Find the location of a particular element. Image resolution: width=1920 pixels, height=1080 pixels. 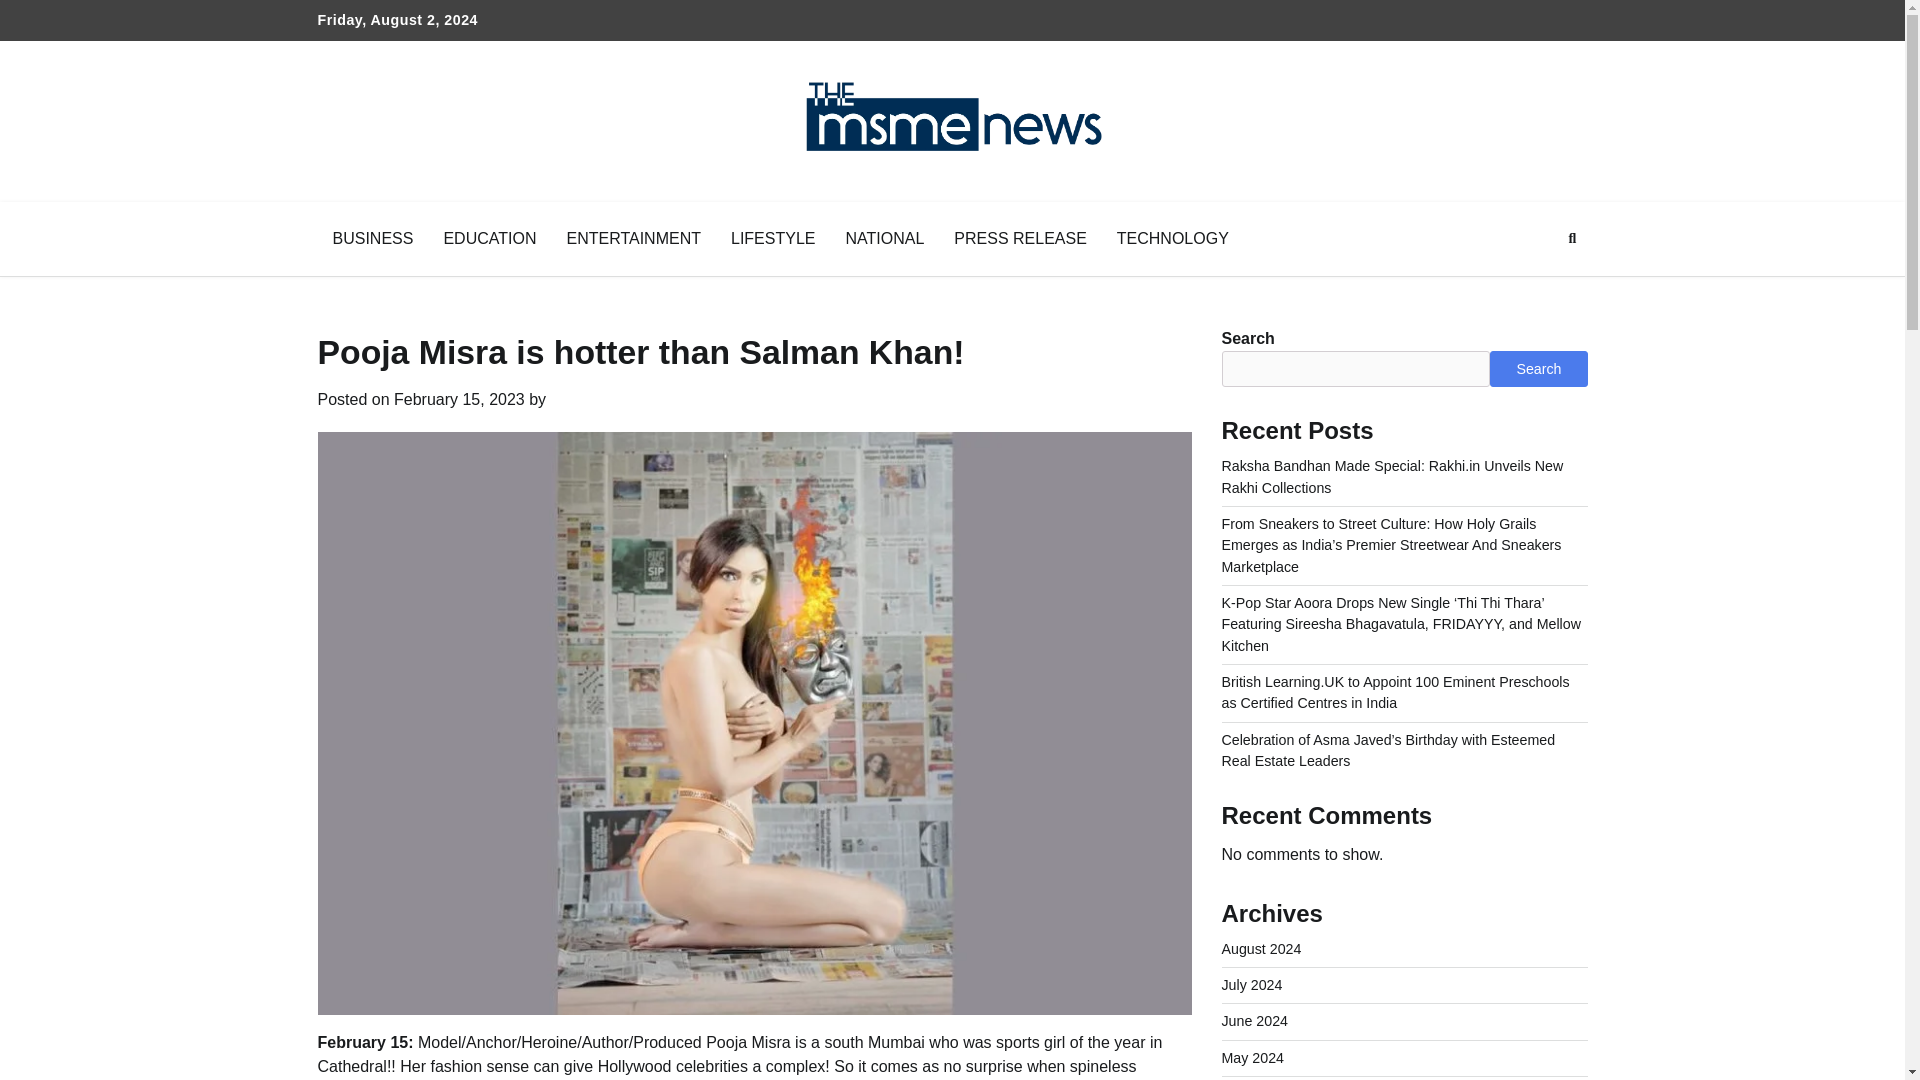

PRESS RELEASE is located at coordinates (1020, 238).